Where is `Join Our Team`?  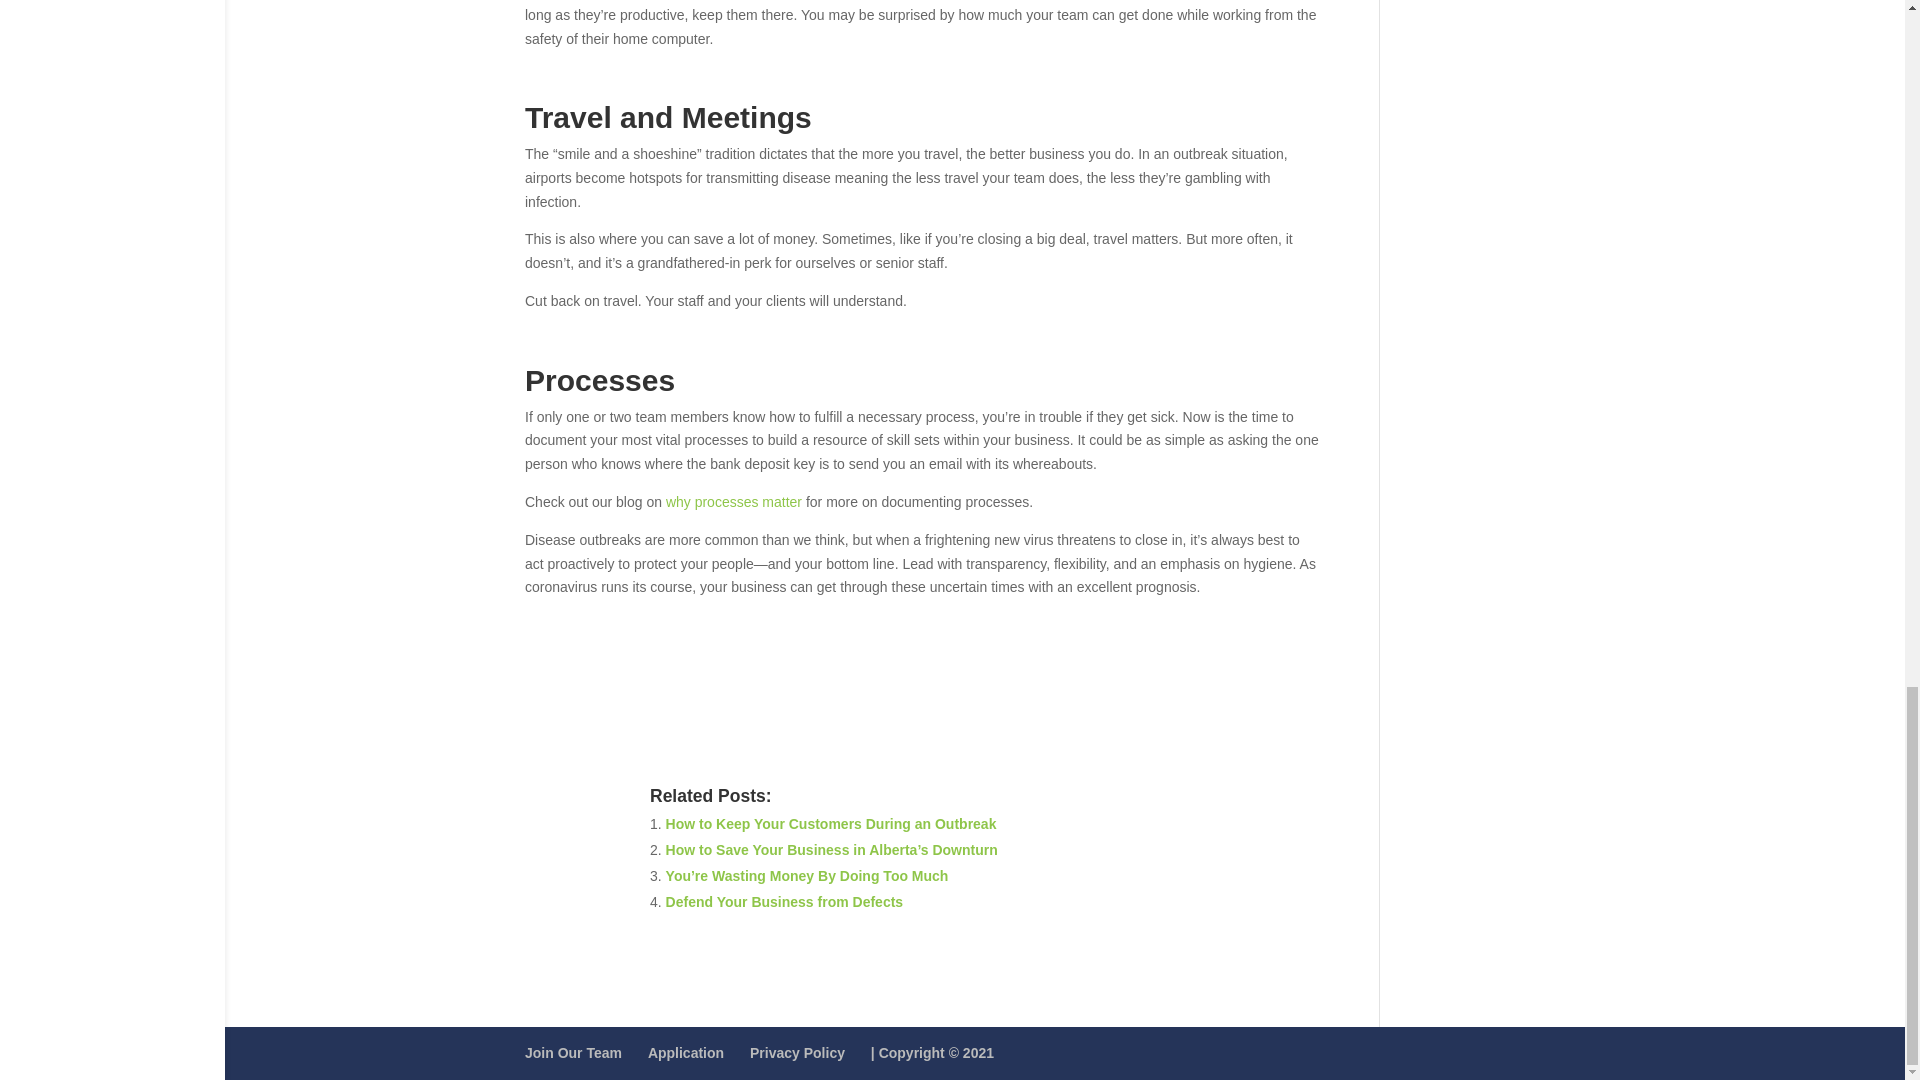
Join Our Team is located at coordinates (573, 1052).